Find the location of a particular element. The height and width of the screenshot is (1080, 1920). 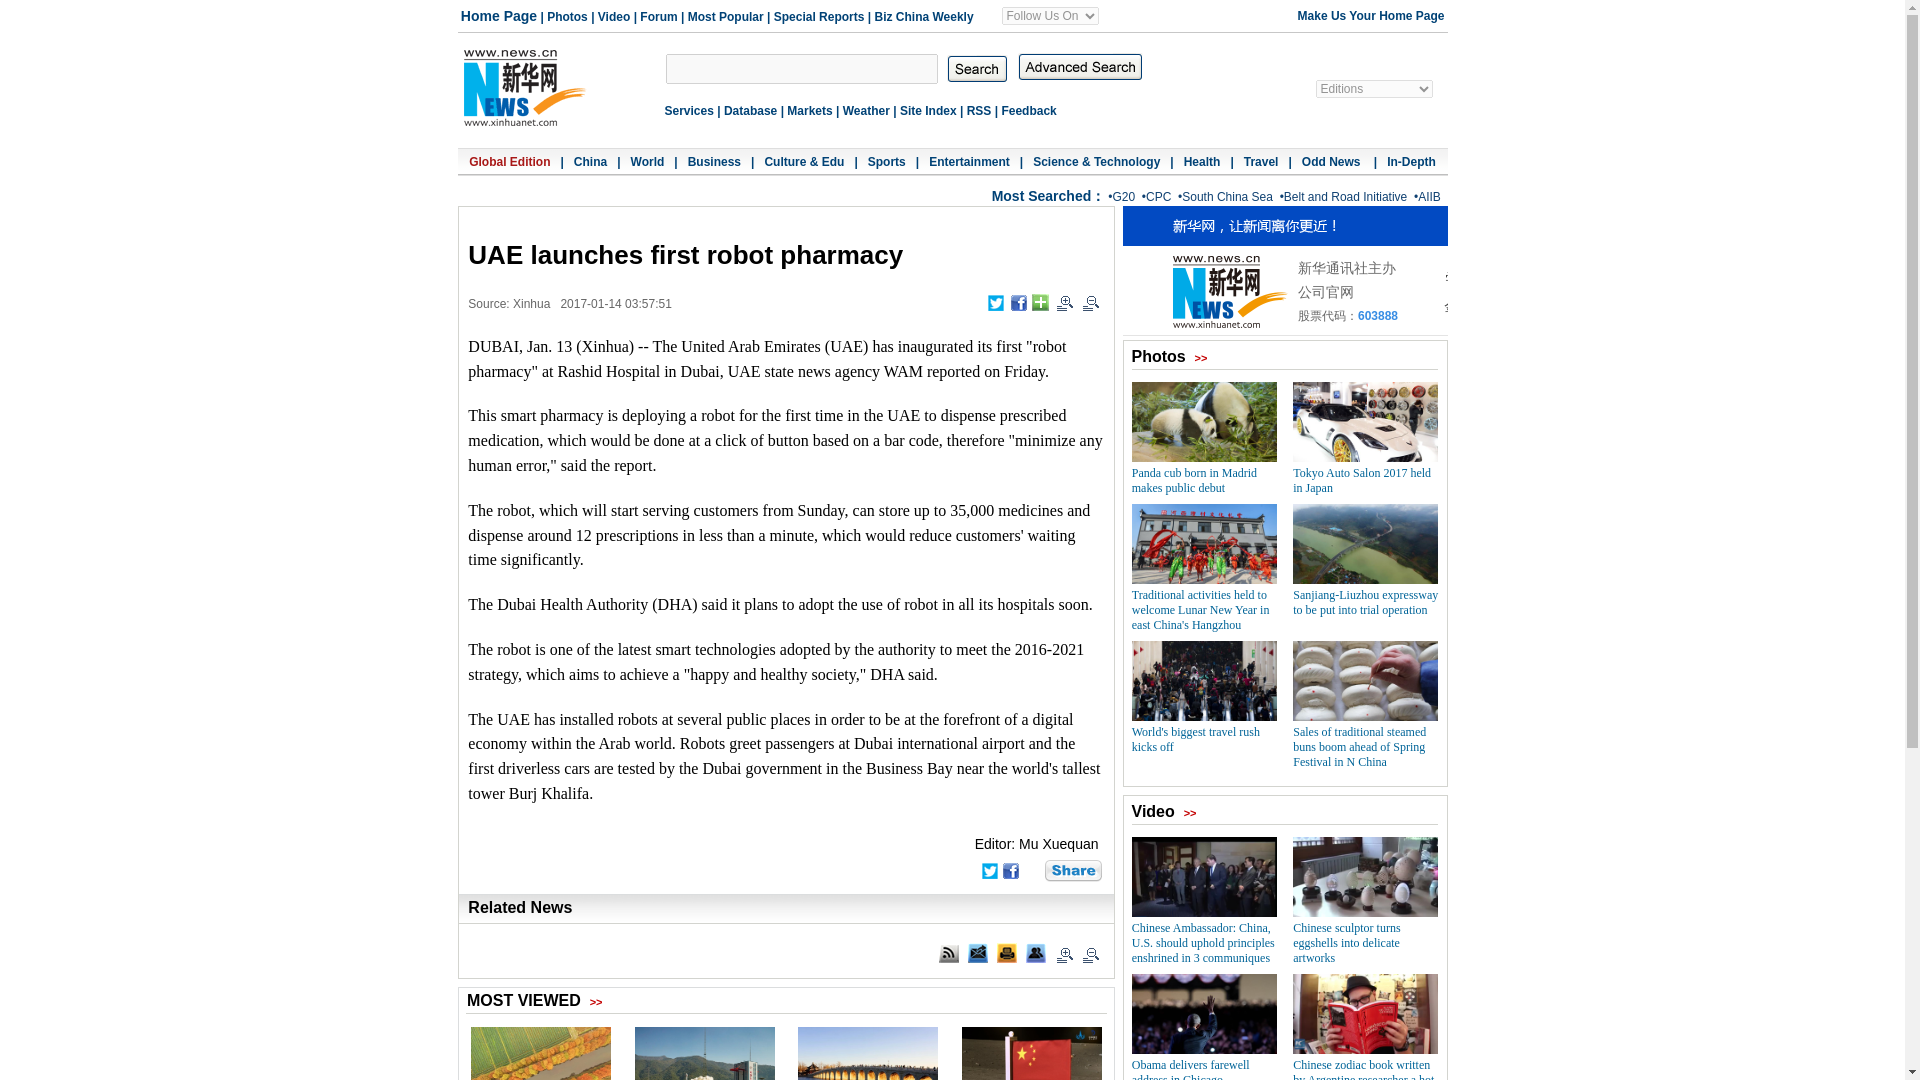

Photos is located at coordinates (567, 16).